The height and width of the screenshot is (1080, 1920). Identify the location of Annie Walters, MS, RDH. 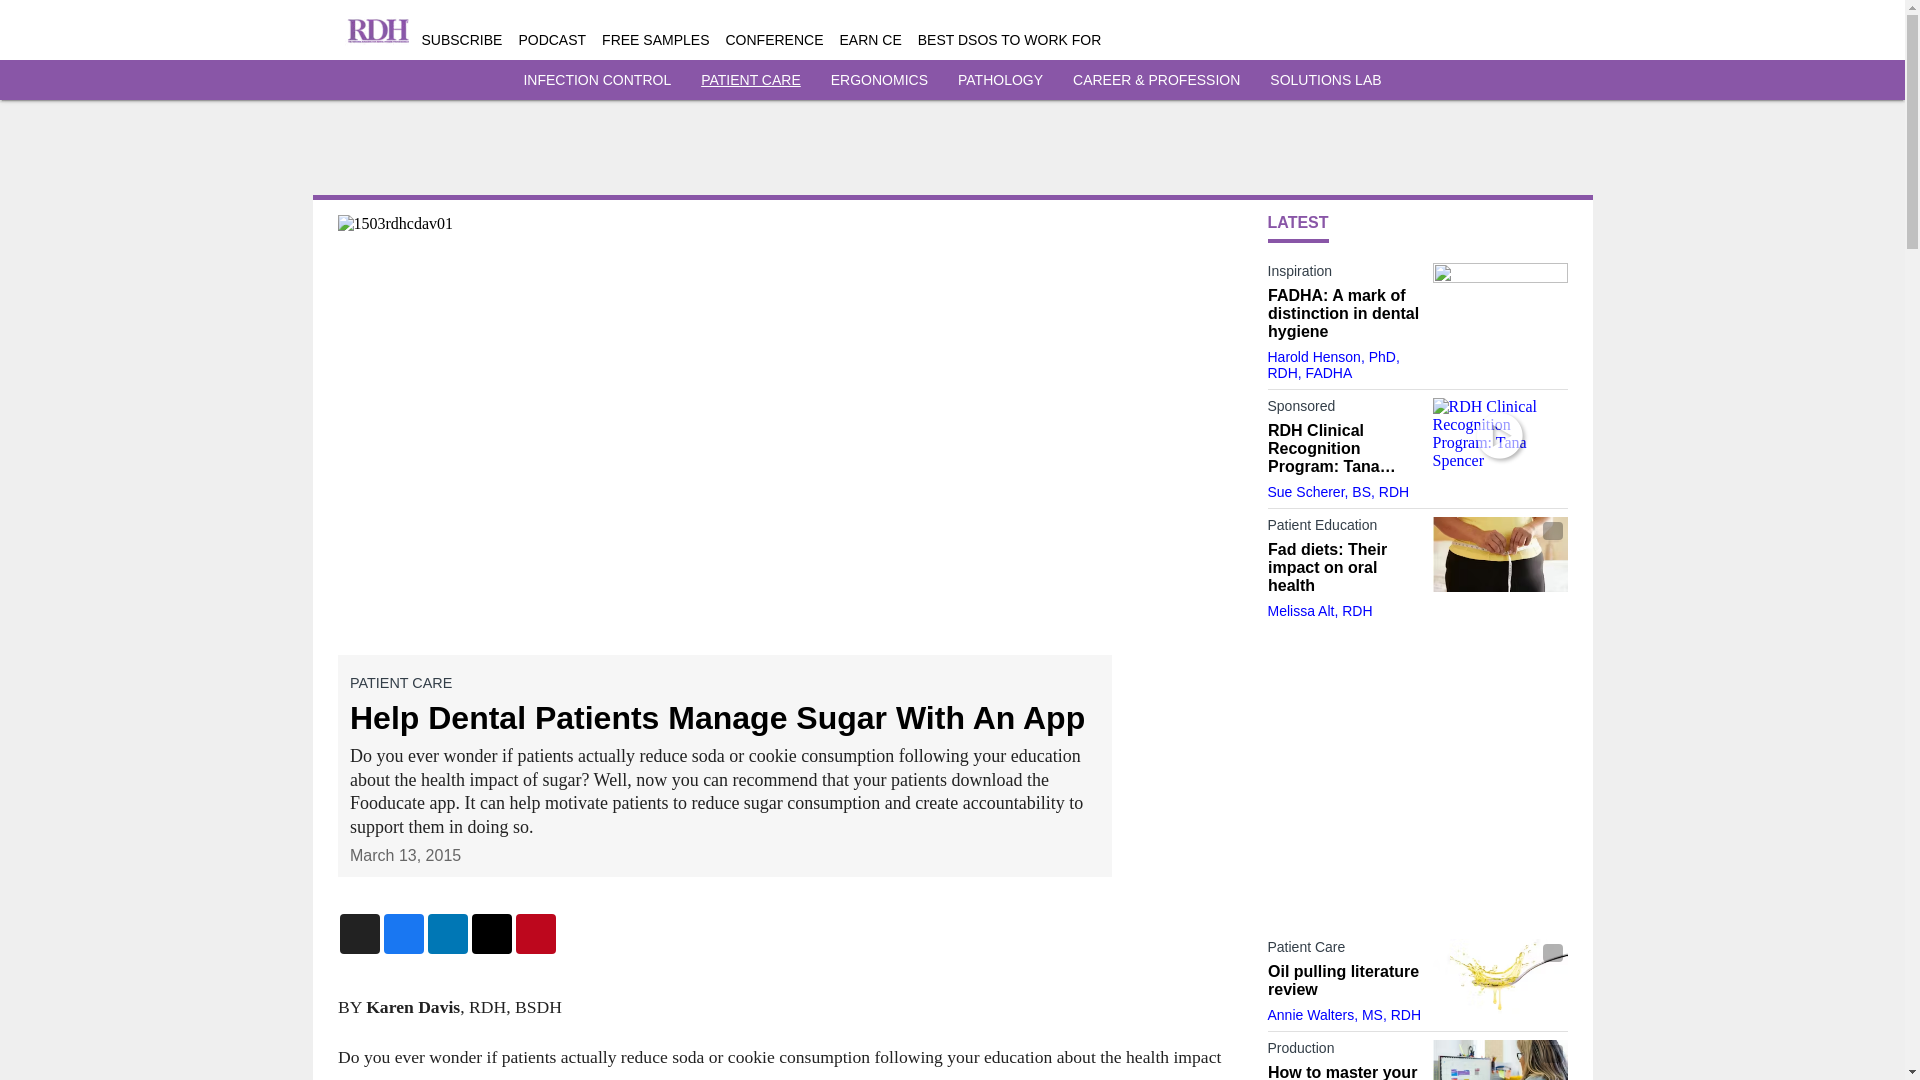
(1344, 1014).